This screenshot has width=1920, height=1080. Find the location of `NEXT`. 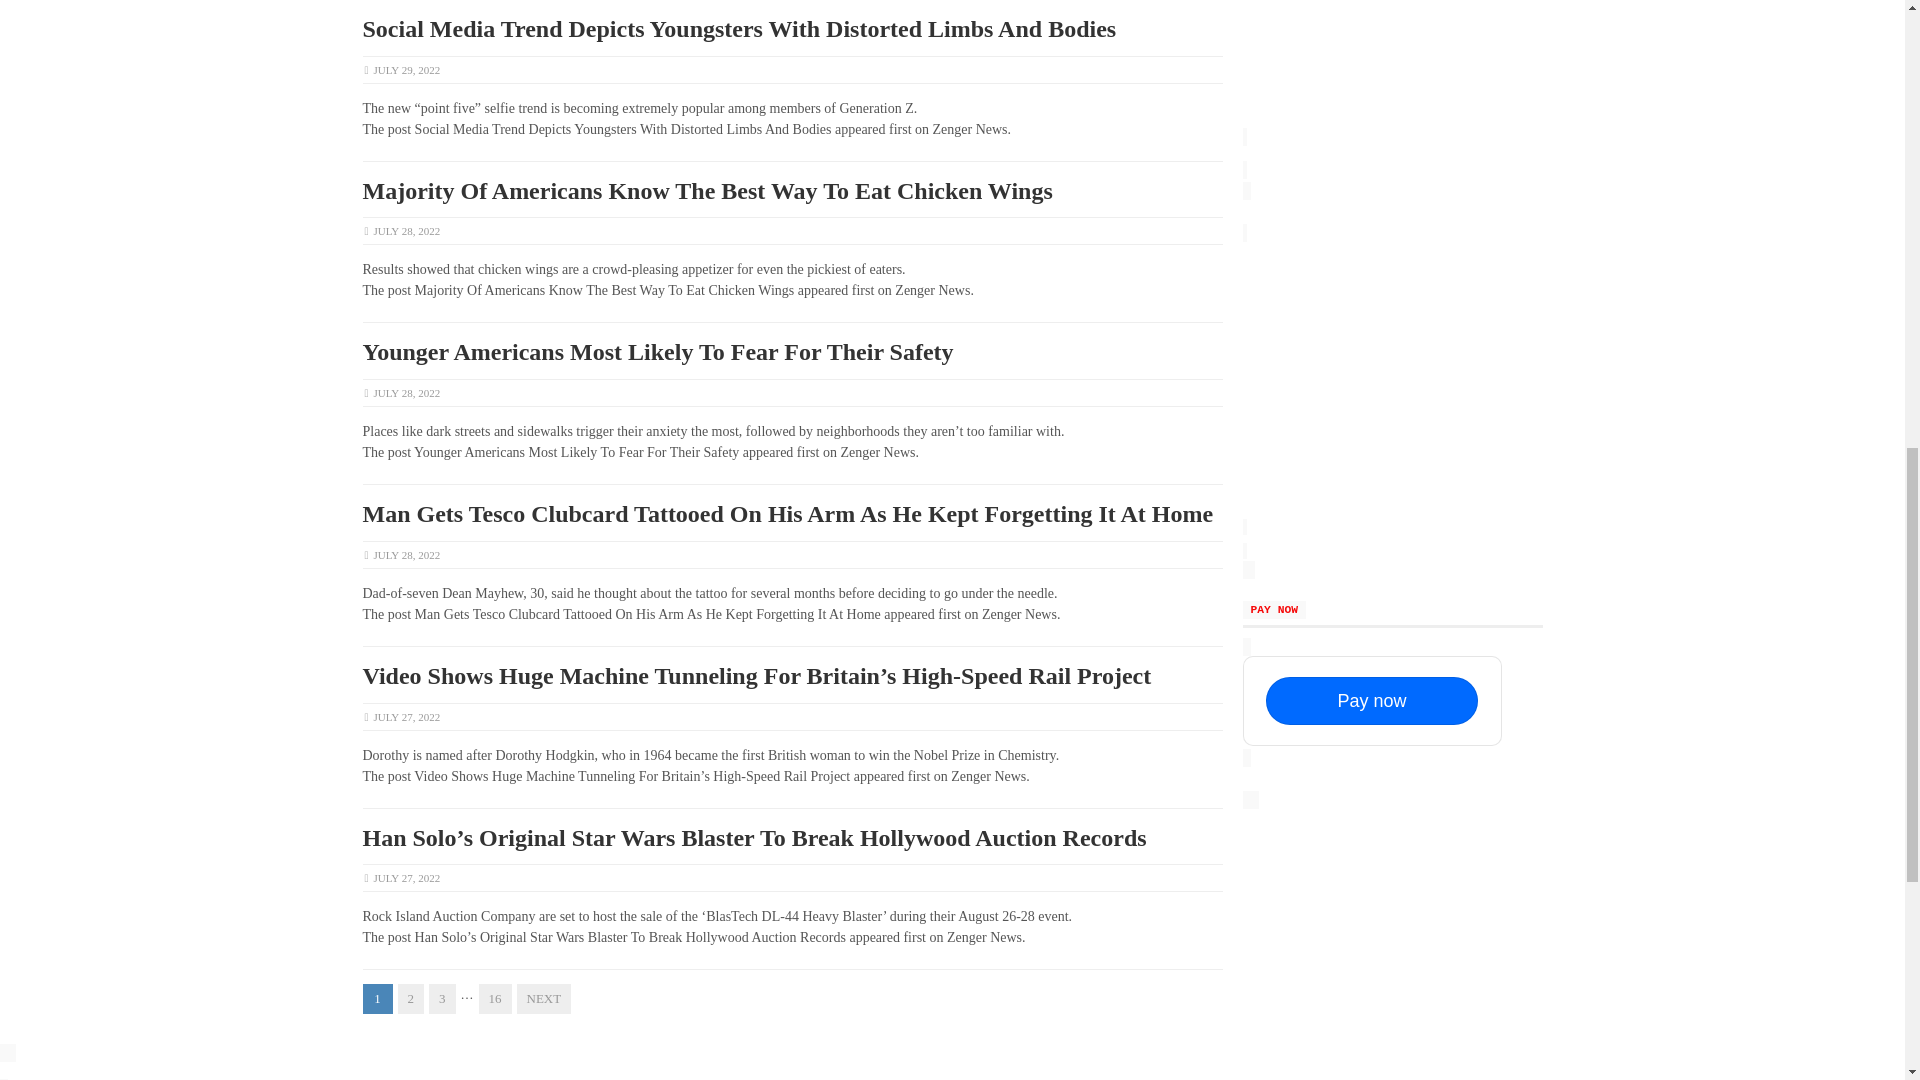

NEXT is located at coordinates (543, 998).